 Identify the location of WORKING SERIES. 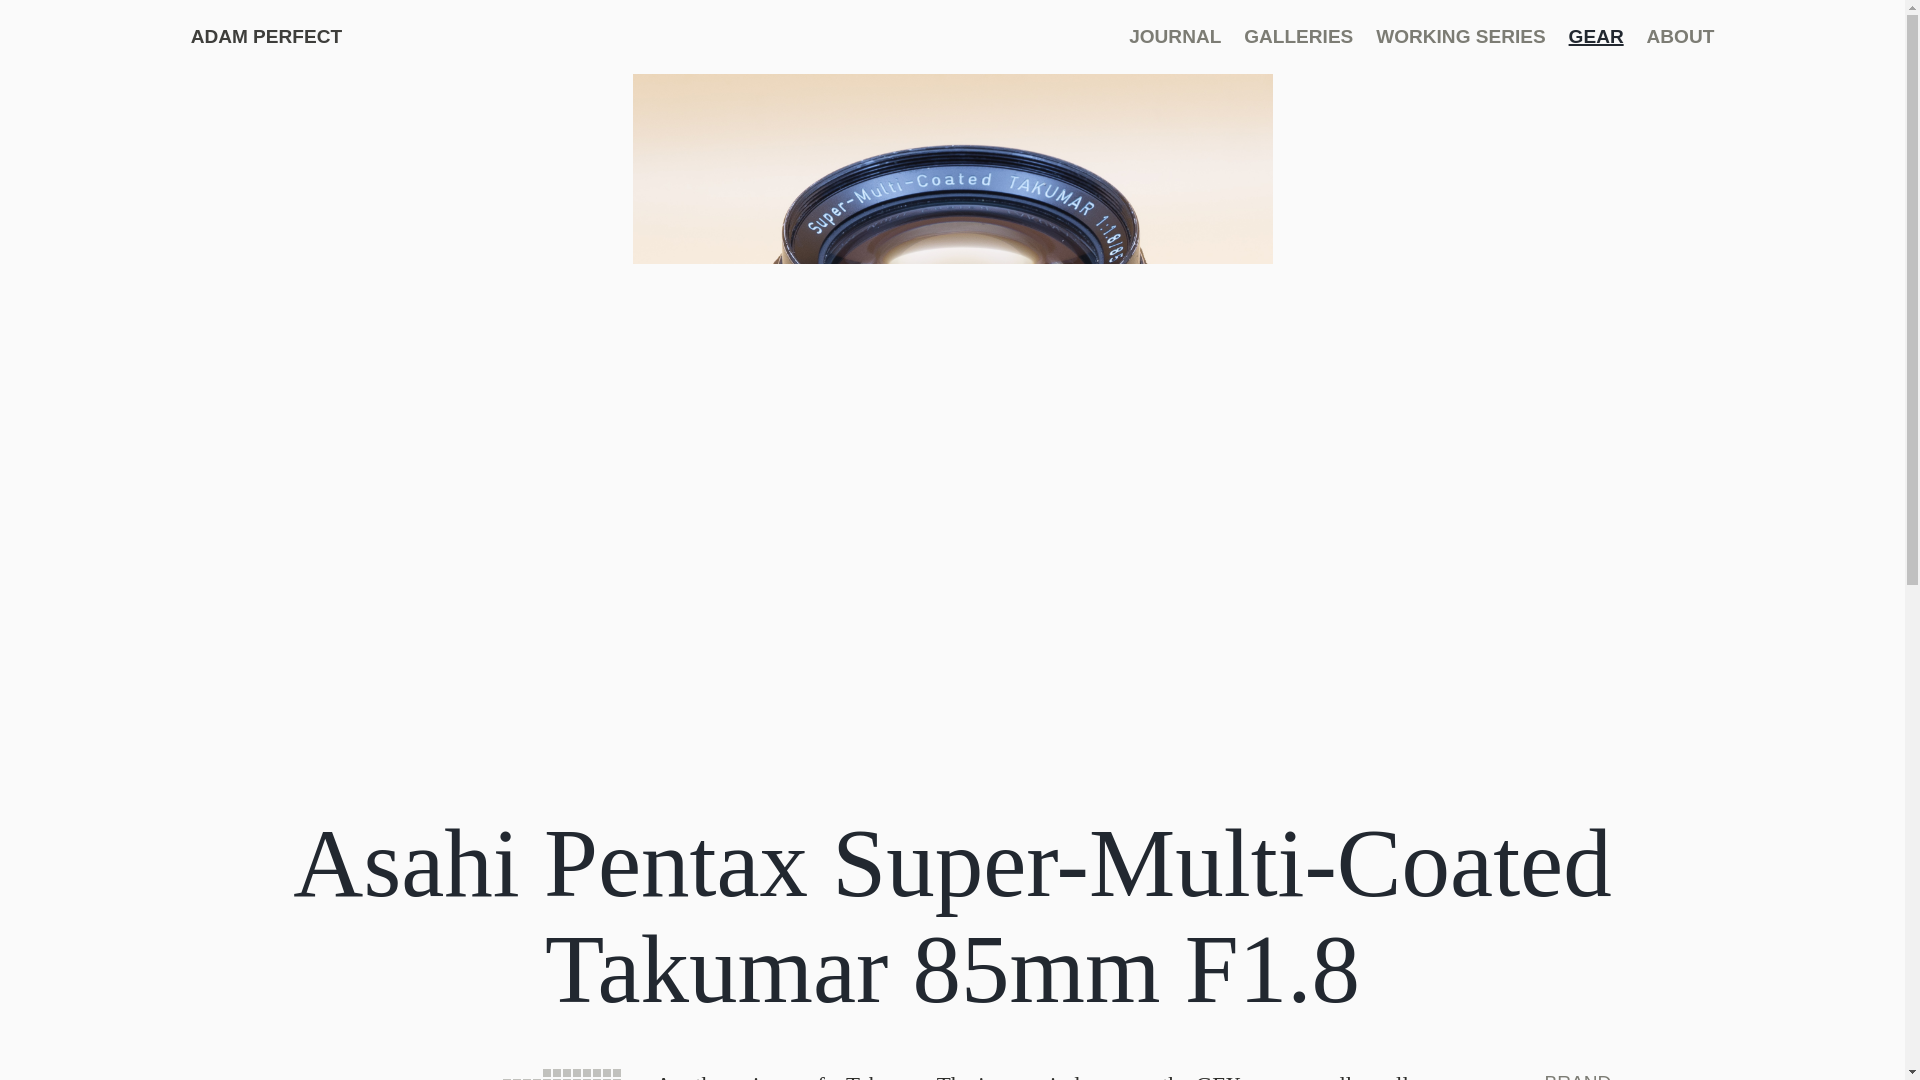
(1460, 36).